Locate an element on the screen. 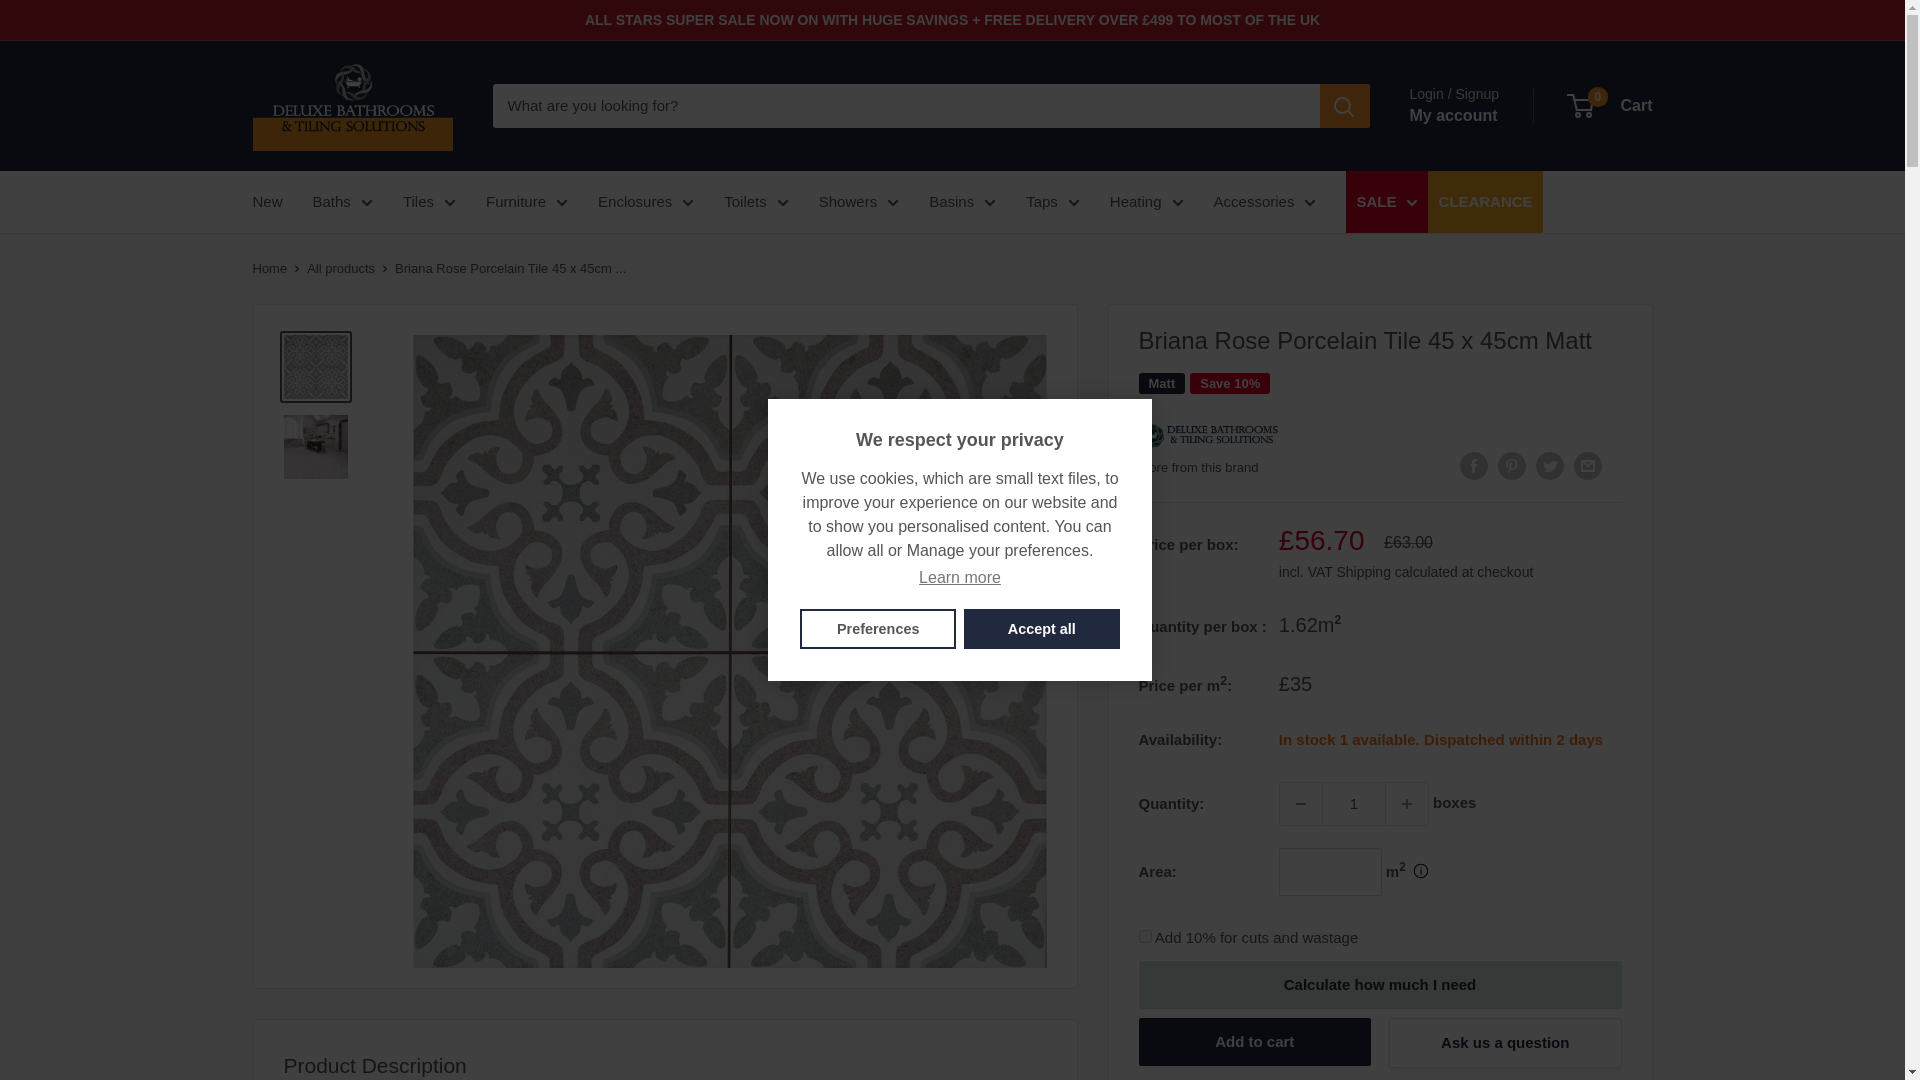  Decrease quantity by 1 is located at coordinates (1301, 804).